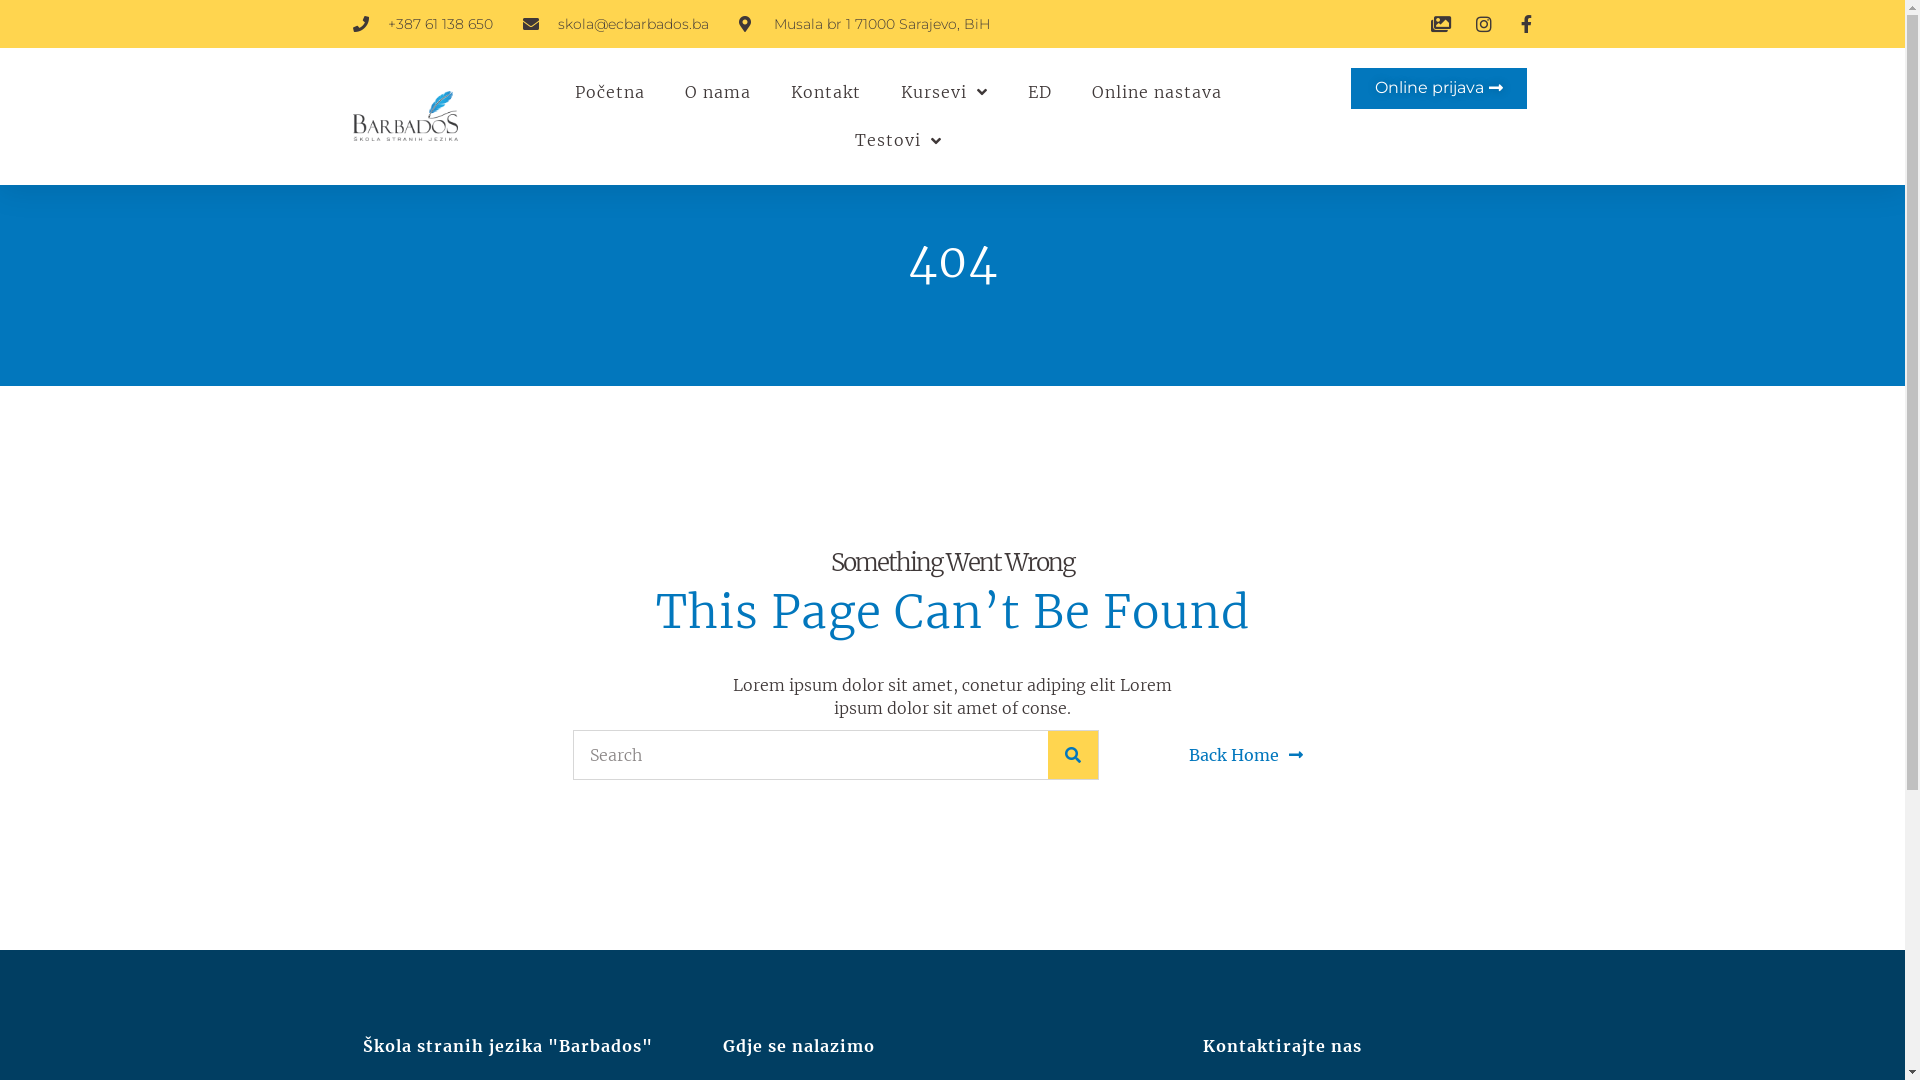  I want to click on Online nastava, so click(1157, 92).